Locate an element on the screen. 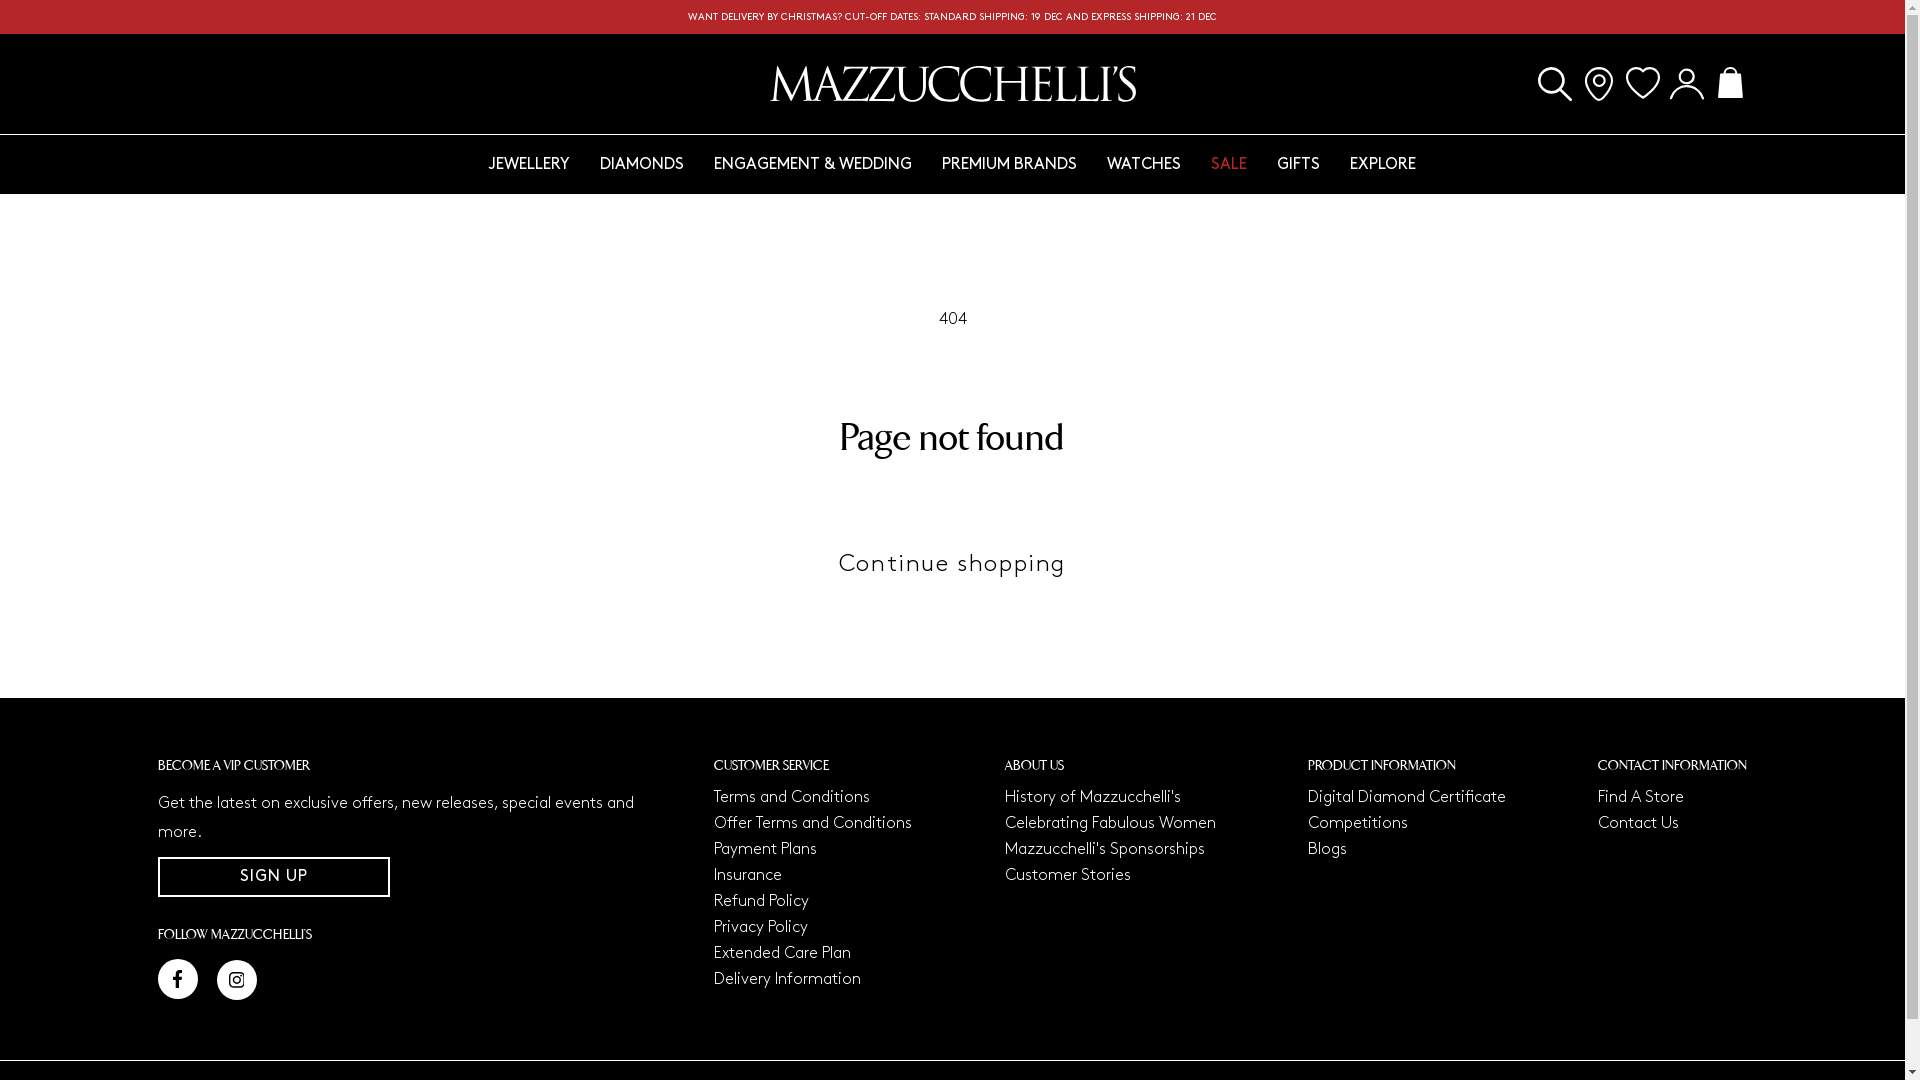 This screenshot has height=1080, width=1920. Customer Stories is located at coordinates (1068, 875).